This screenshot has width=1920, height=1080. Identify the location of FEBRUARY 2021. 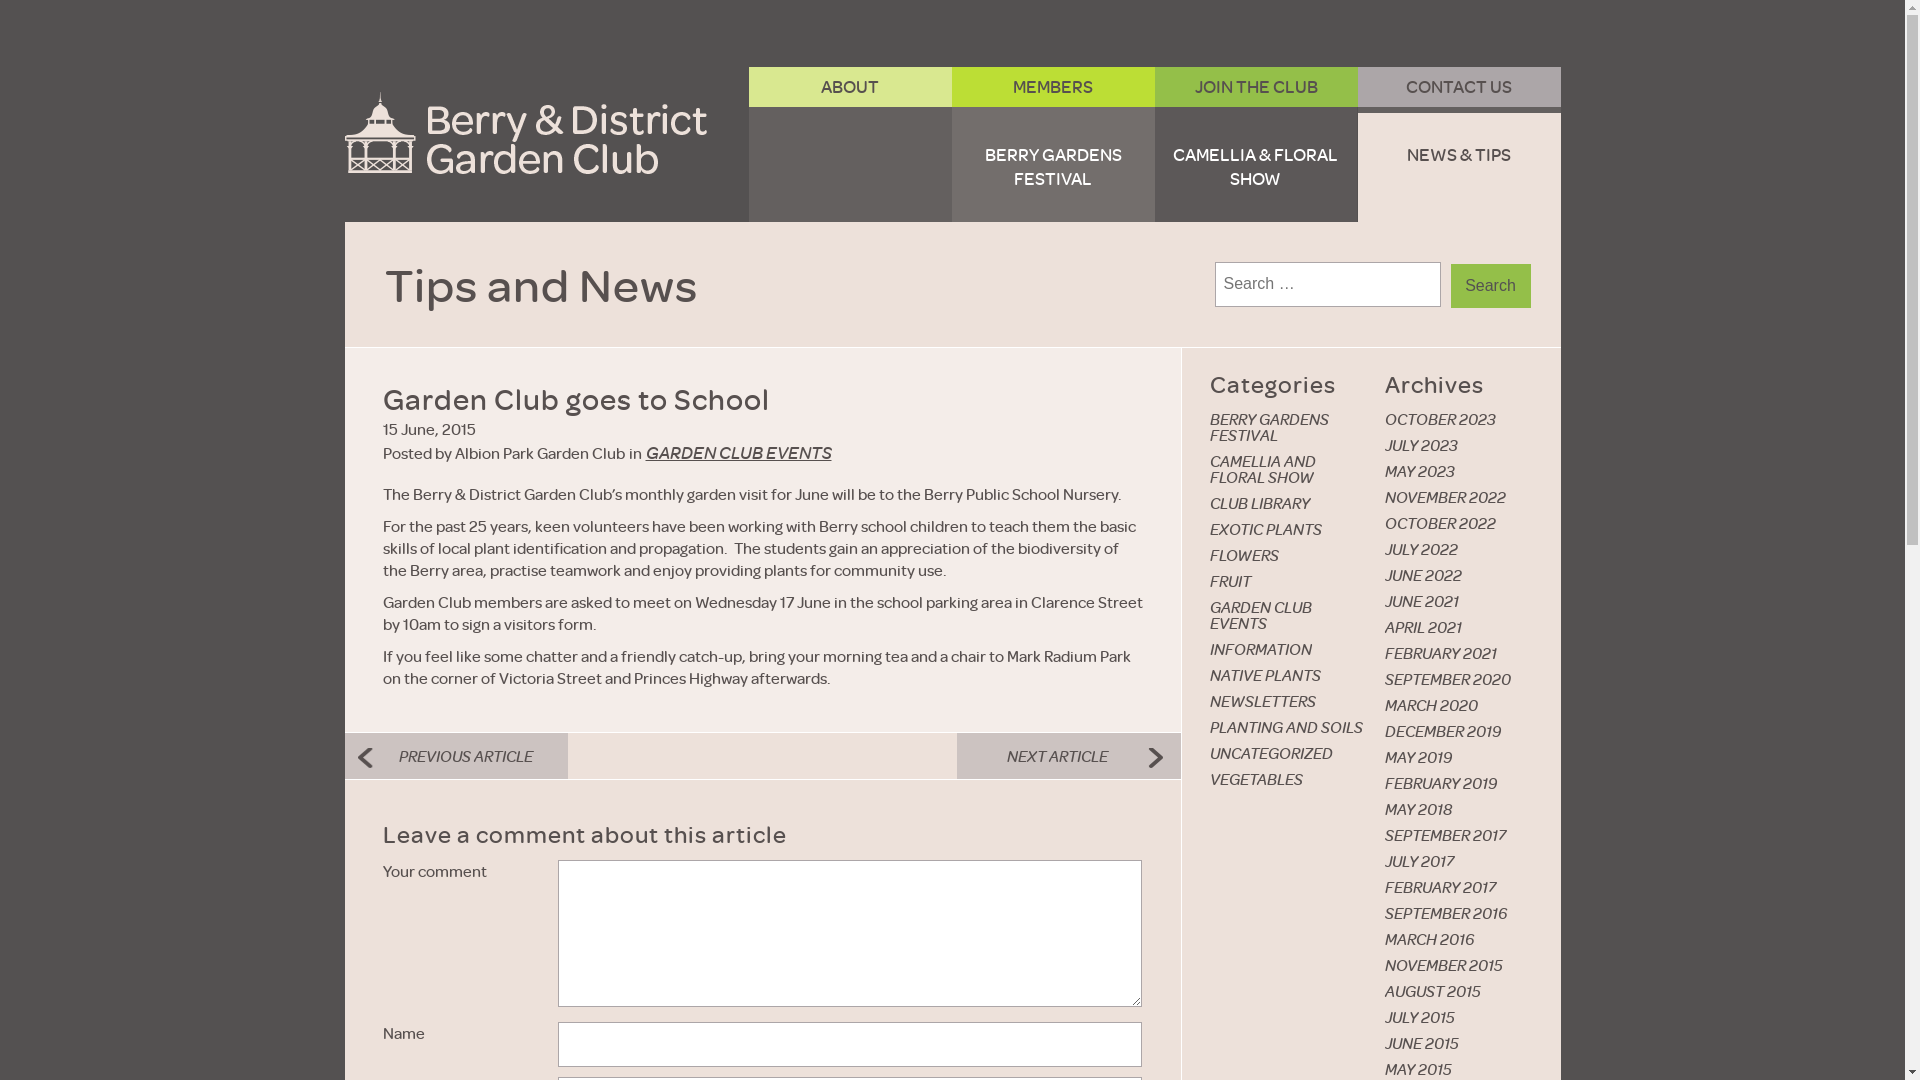
(1441, 653).